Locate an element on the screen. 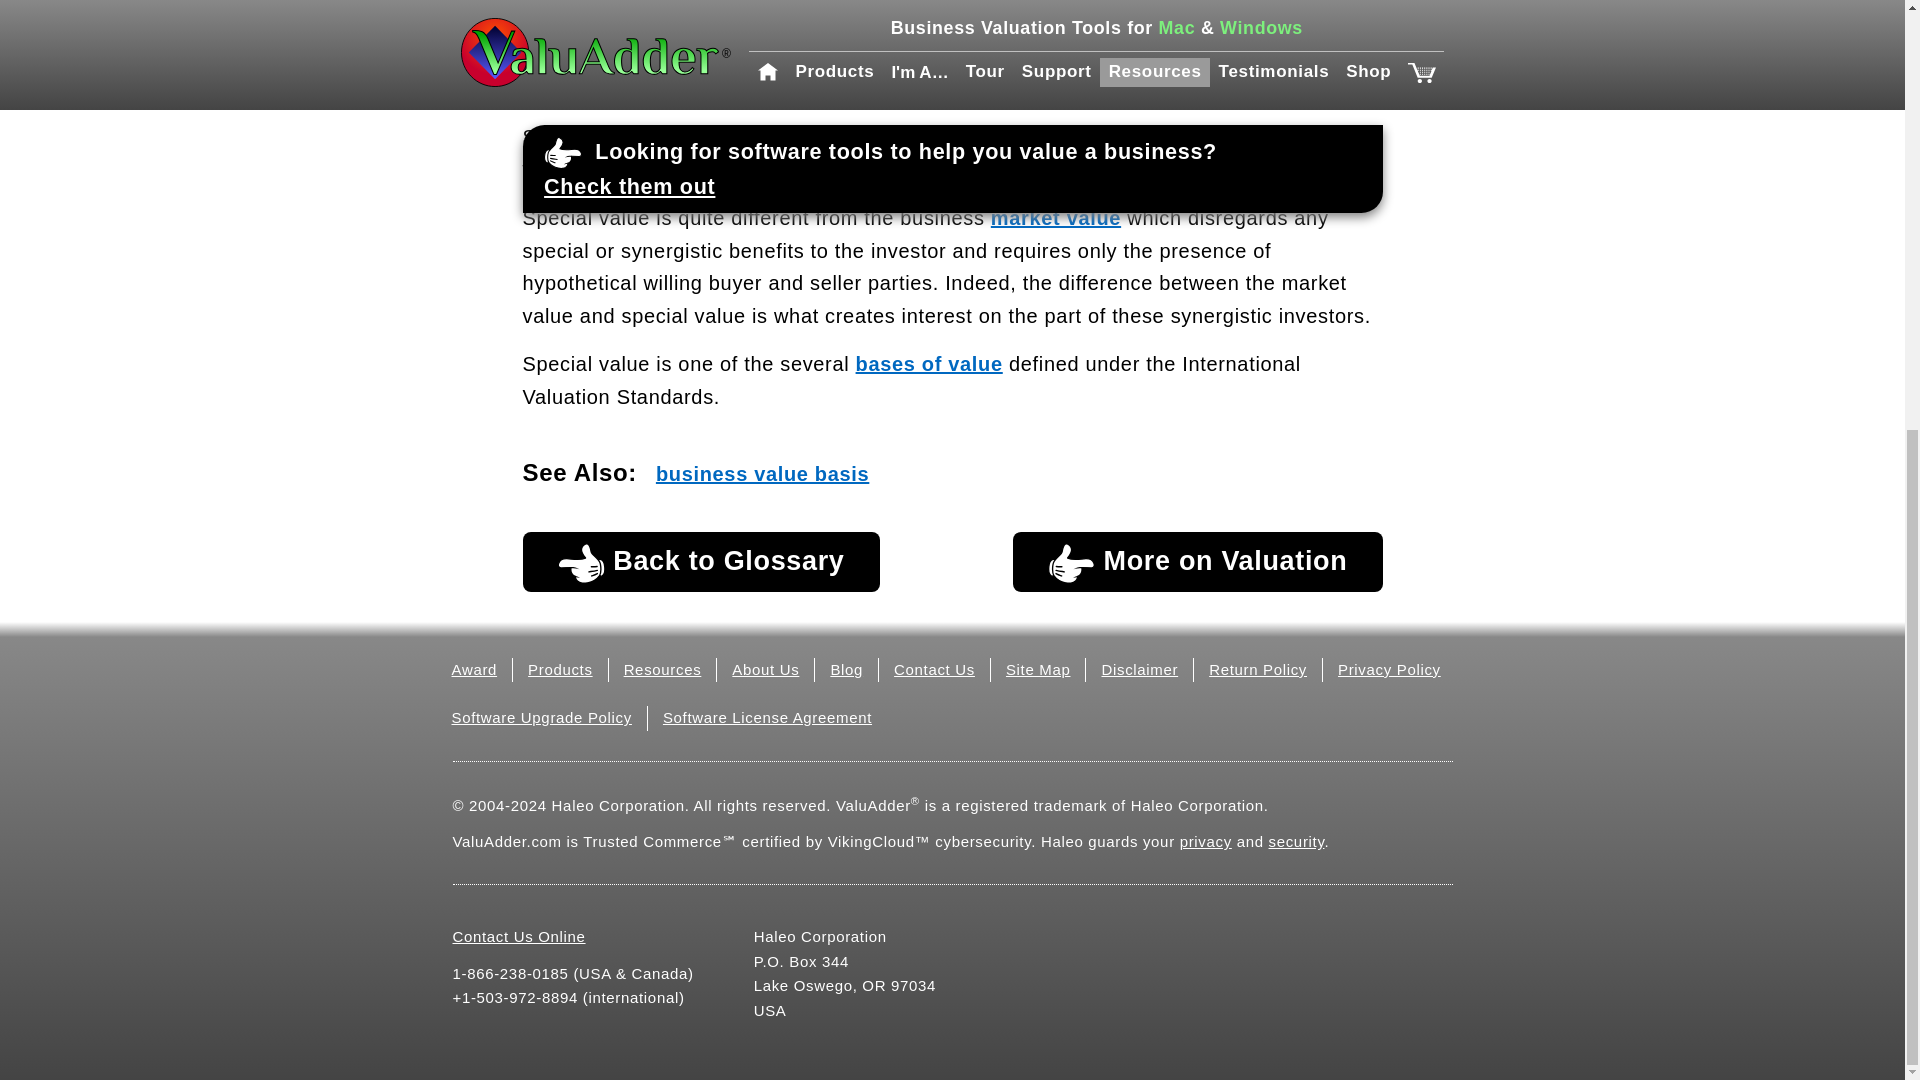 The image size is (1920, 1080). Return Policy is located at coordinates (1258, 669).